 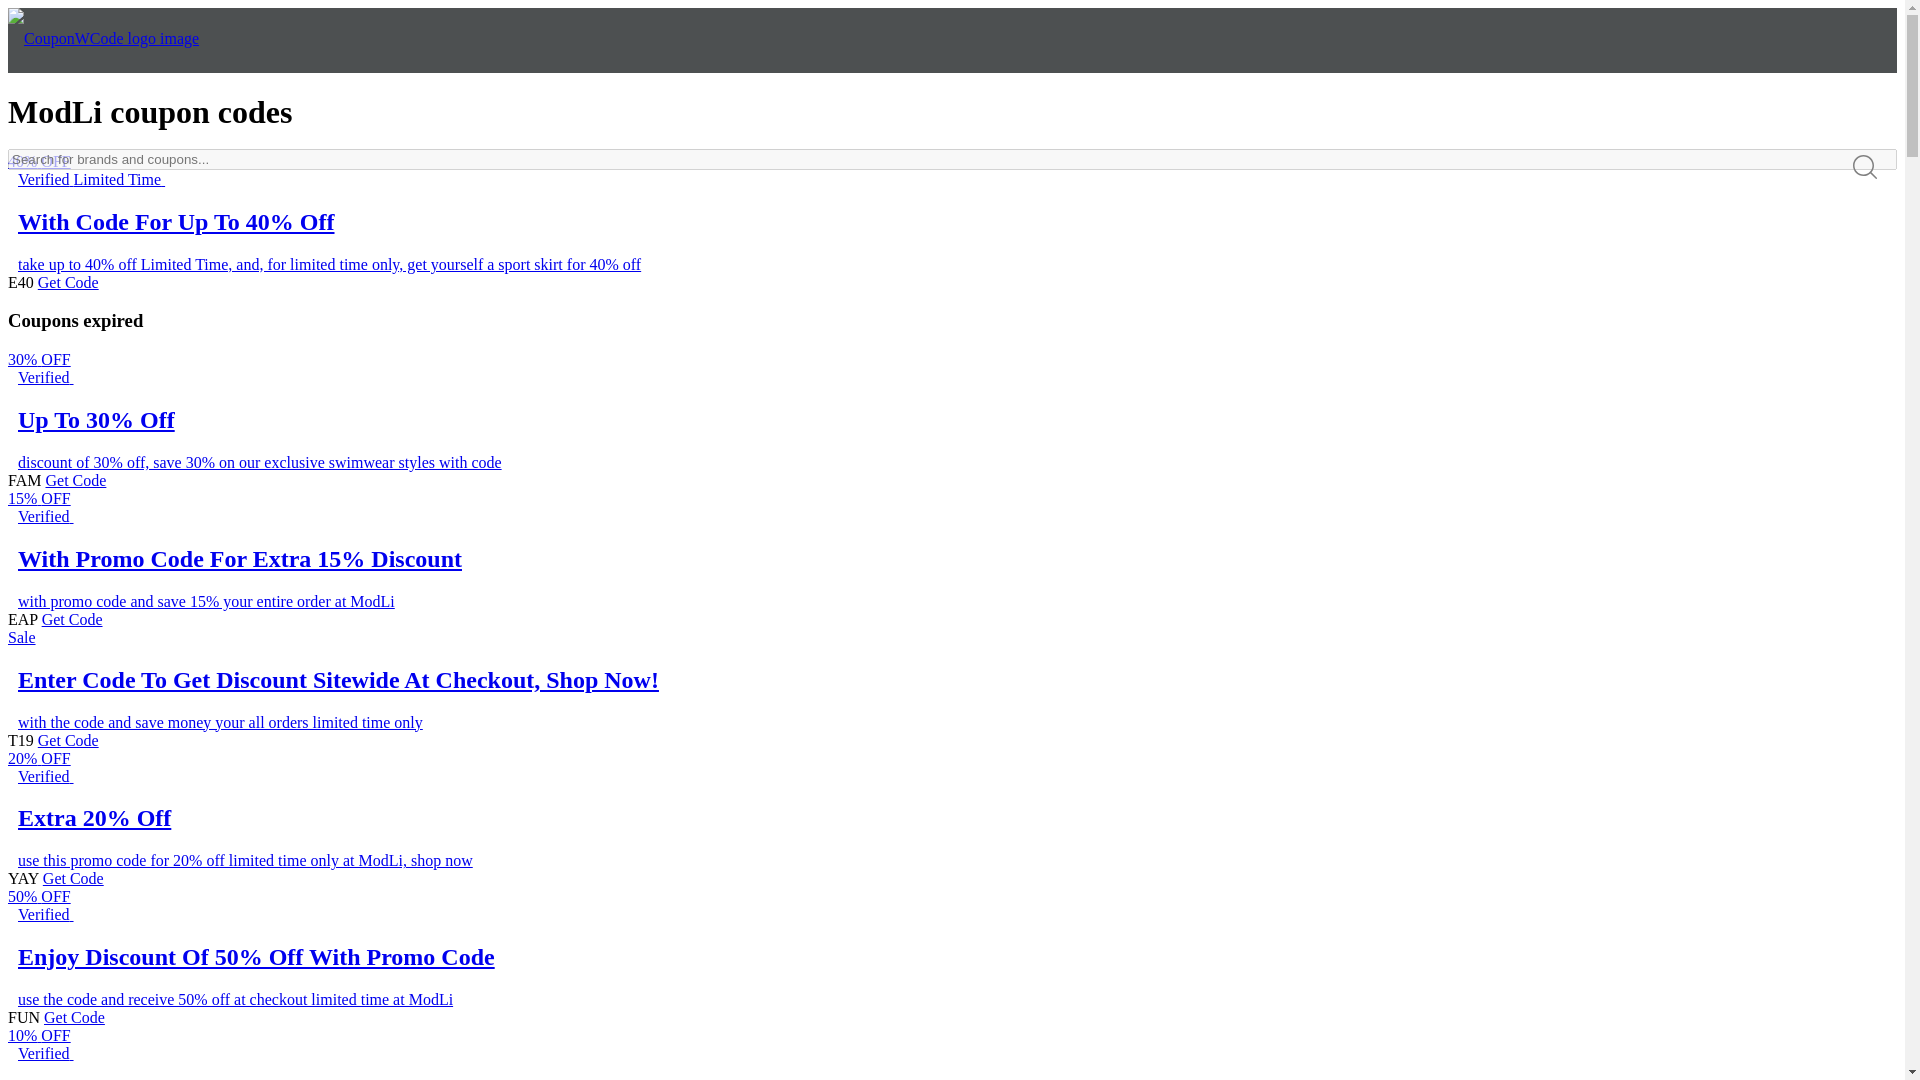 I want to click on Get Code, so click(x=72, y=878).